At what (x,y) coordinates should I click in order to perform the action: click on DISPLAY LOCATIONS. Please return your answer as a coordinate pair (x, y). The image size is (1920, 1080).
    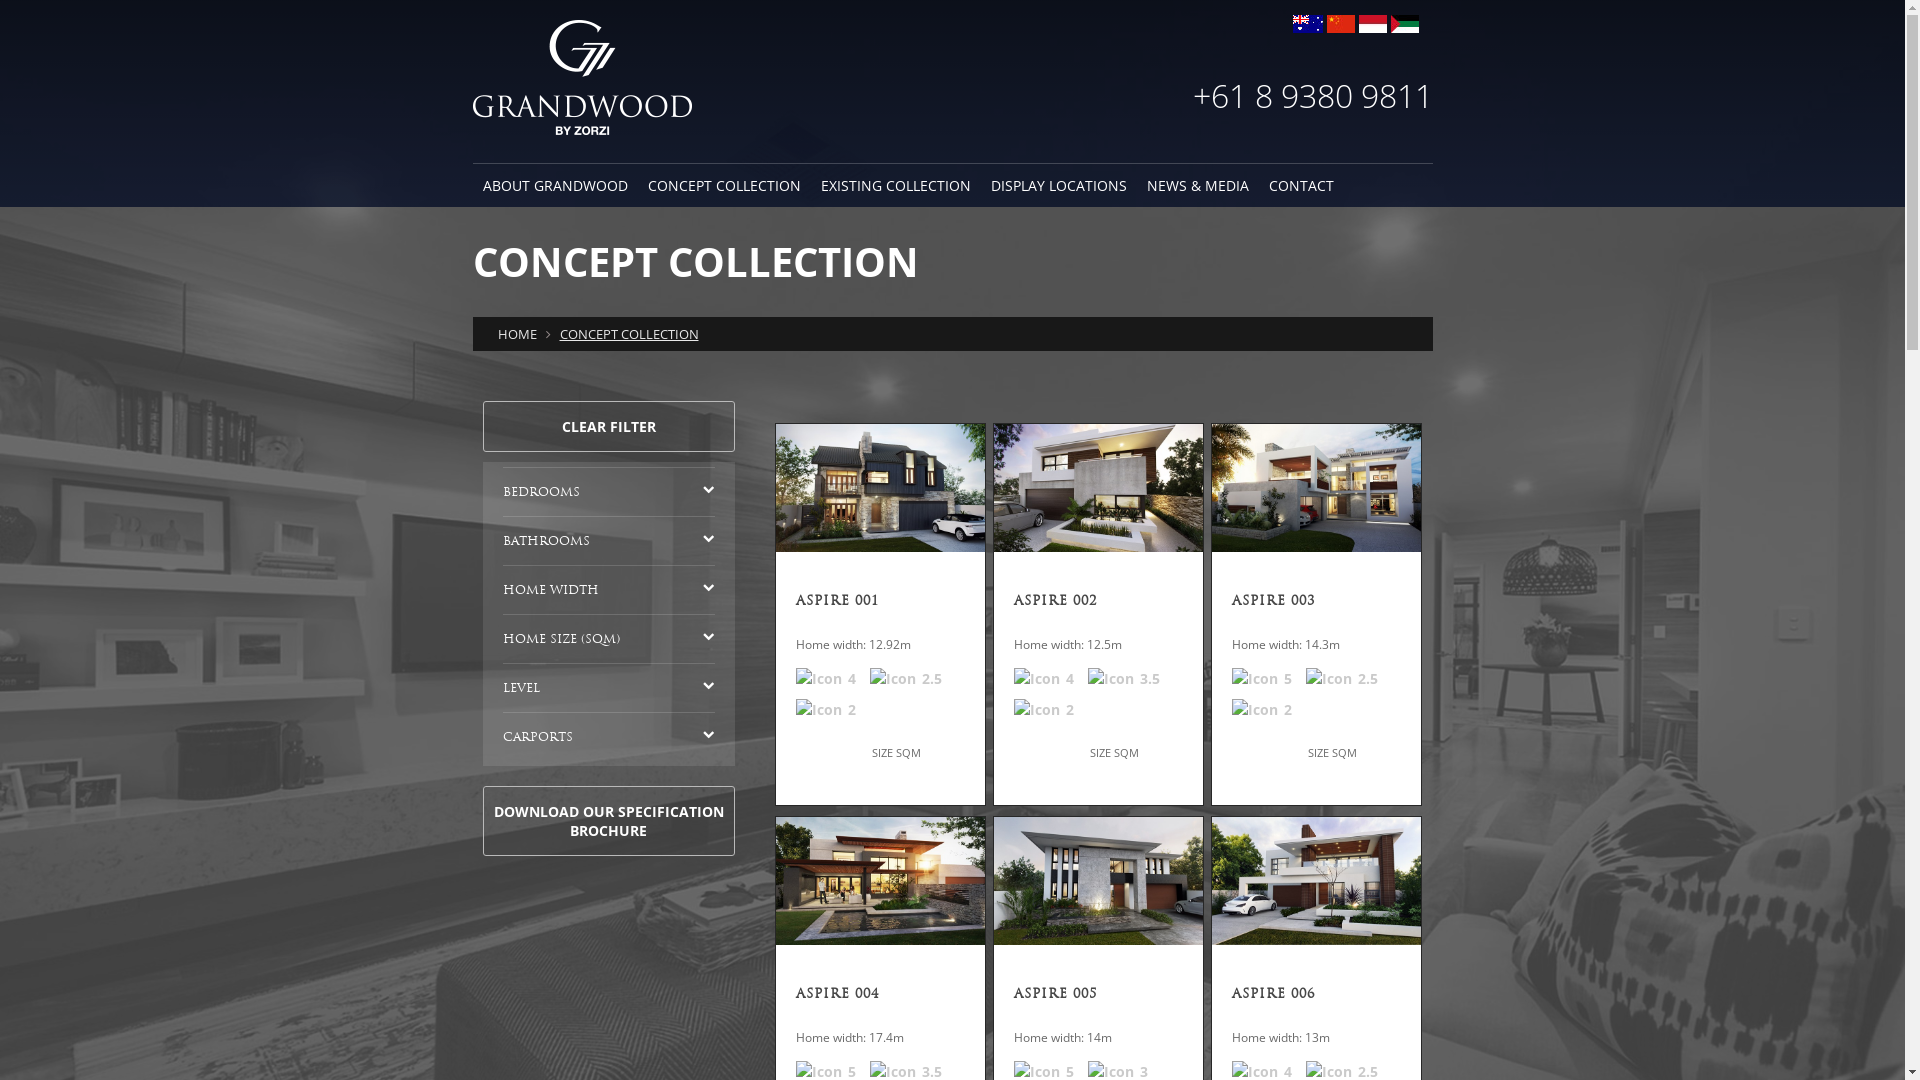
    Looking at the image, I should click on (1058, 186).